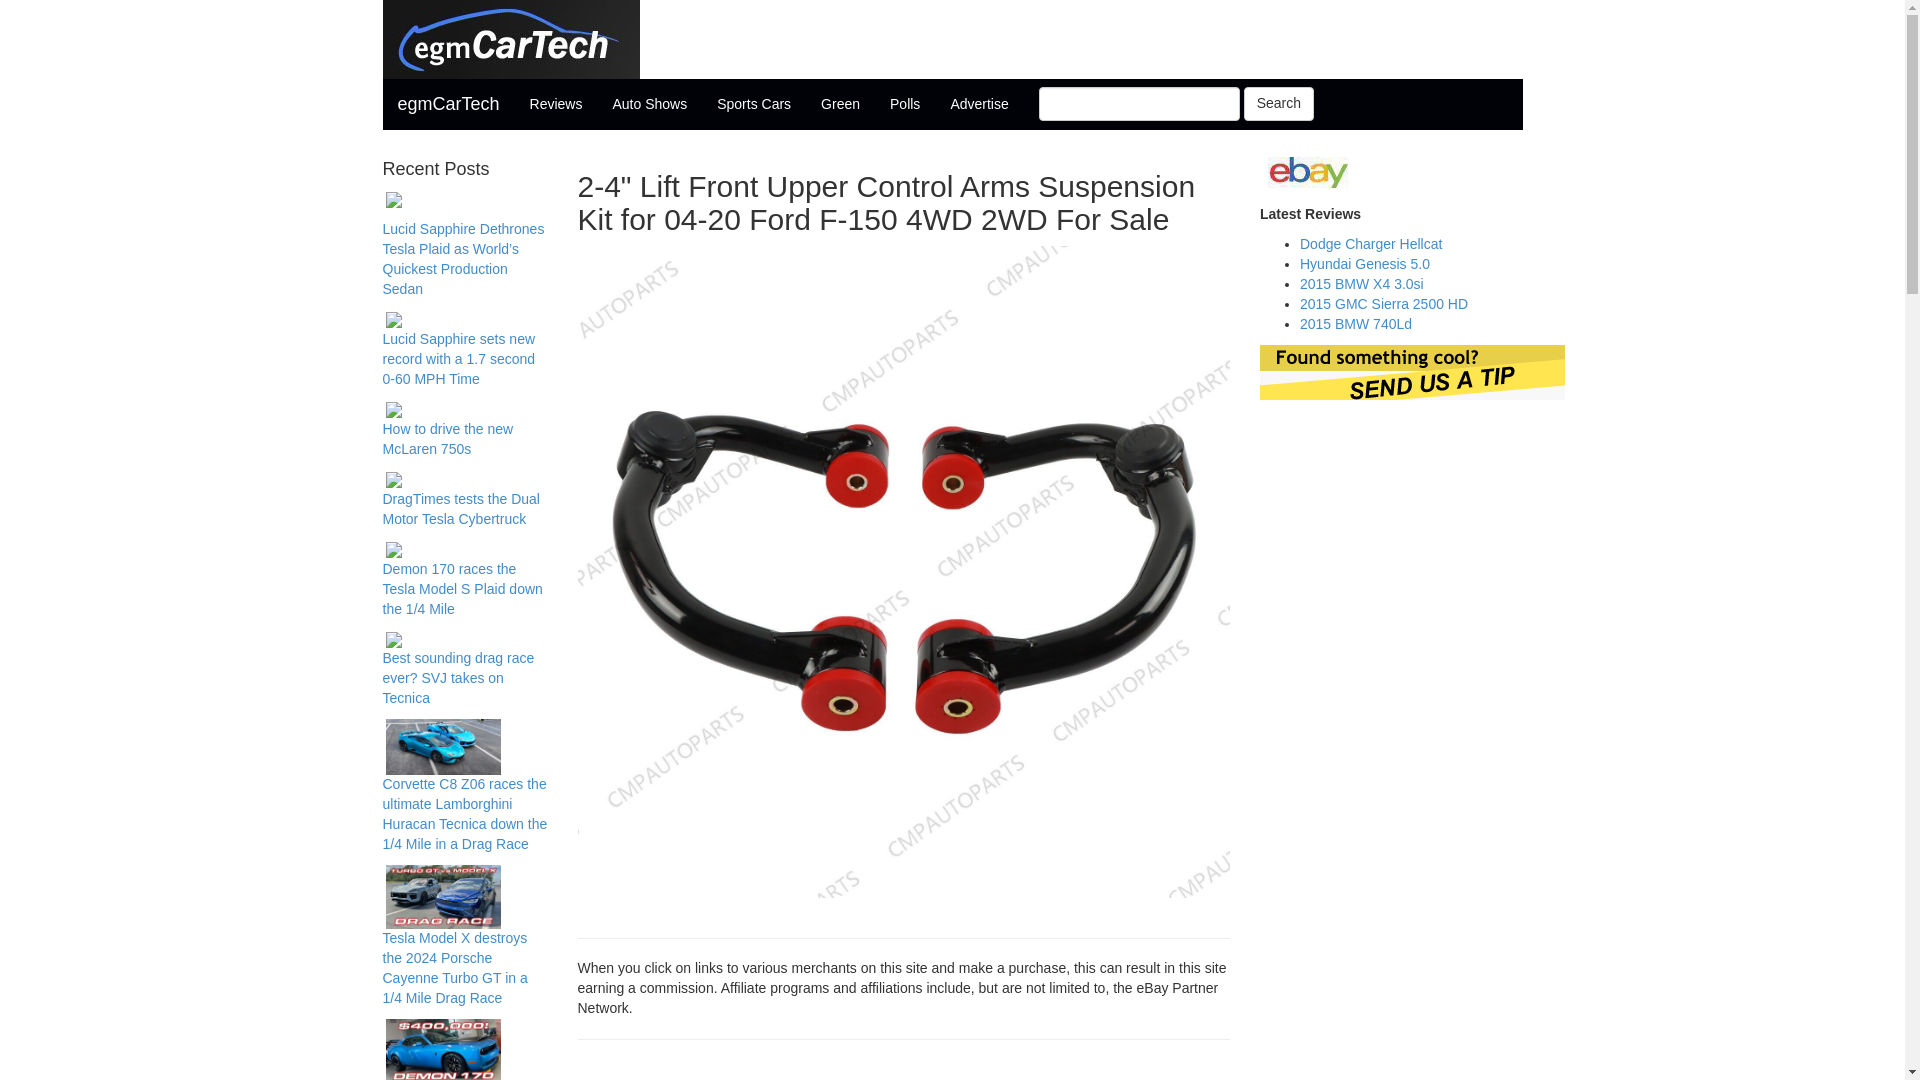 The image size is (1920, 1080). I want to click on Hyundai Genesis 5.0, so click(1364, 264).